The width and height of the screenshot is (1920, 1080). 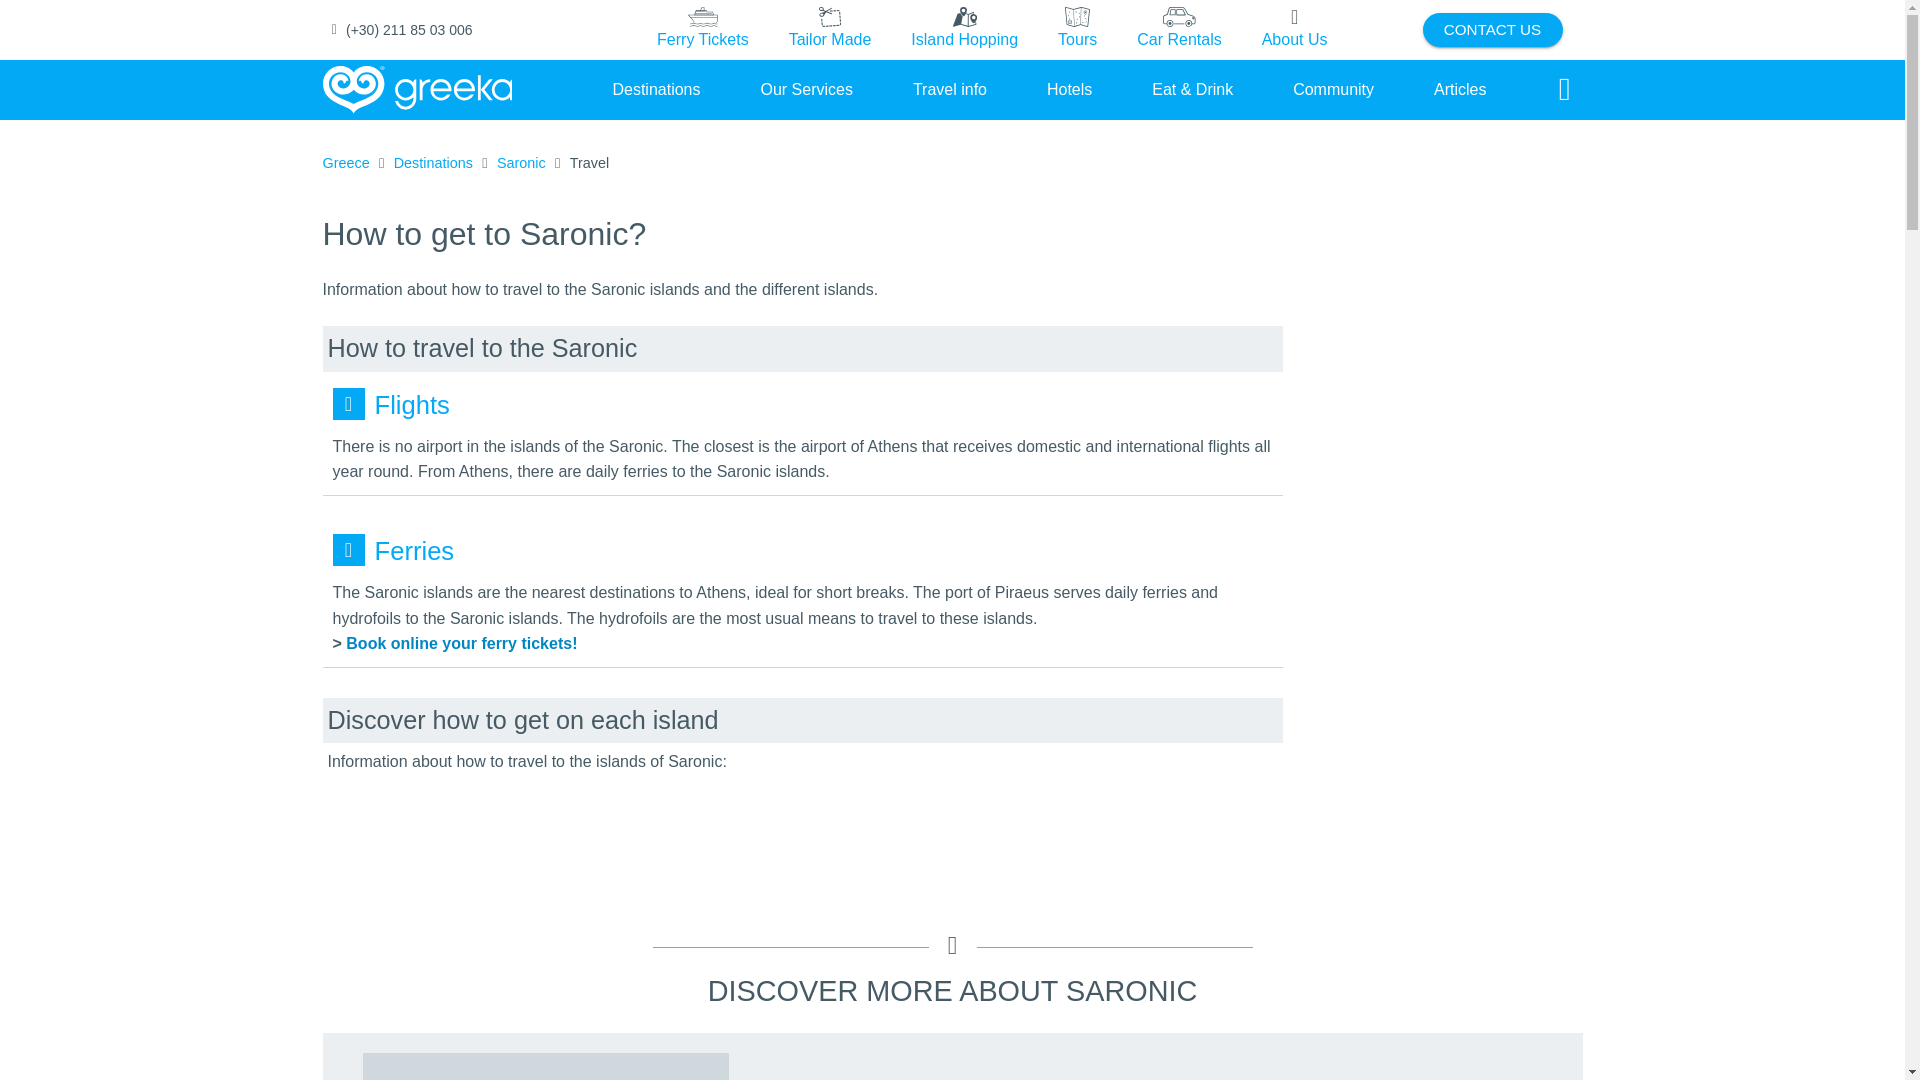 I want to click on Tailor Made, so click(x=830, y=29).